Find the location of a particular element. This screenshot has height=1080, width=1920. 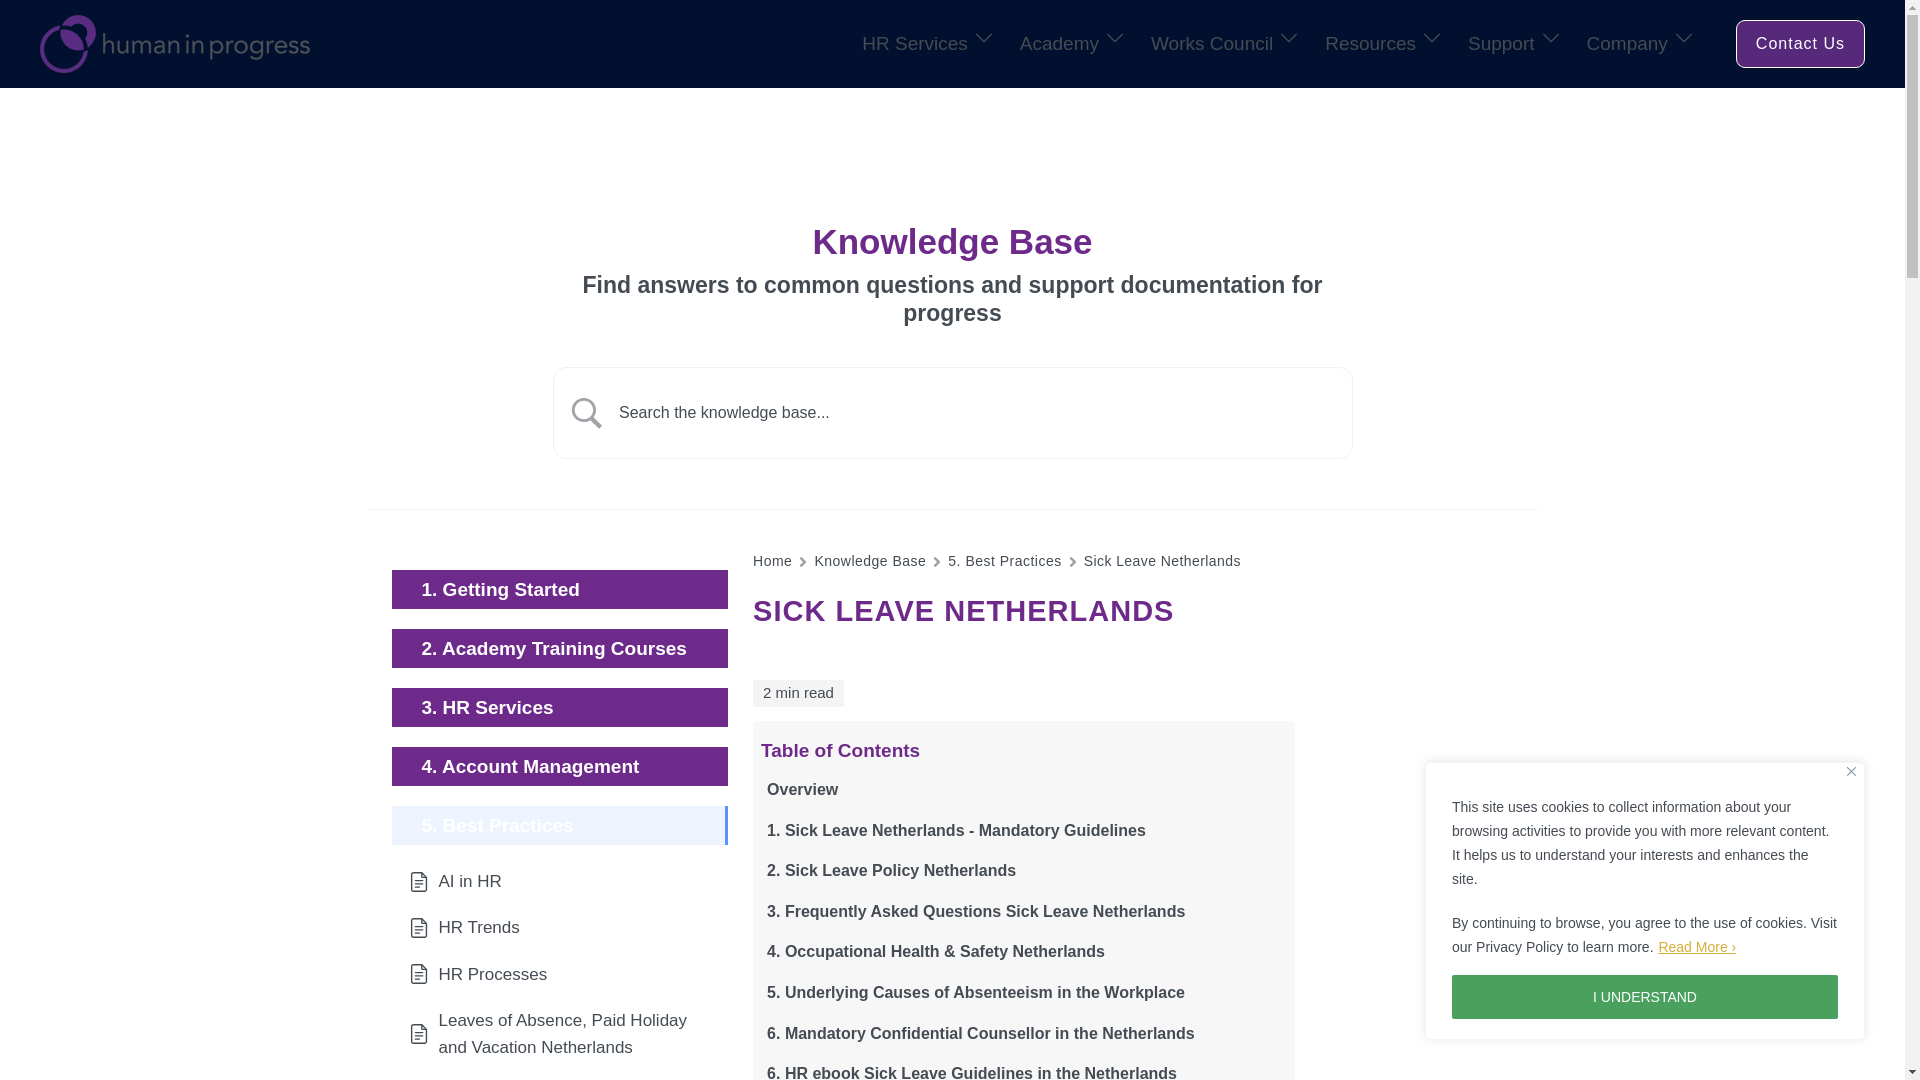

I UNDERSTAND is located at coordinates (1644, 997).